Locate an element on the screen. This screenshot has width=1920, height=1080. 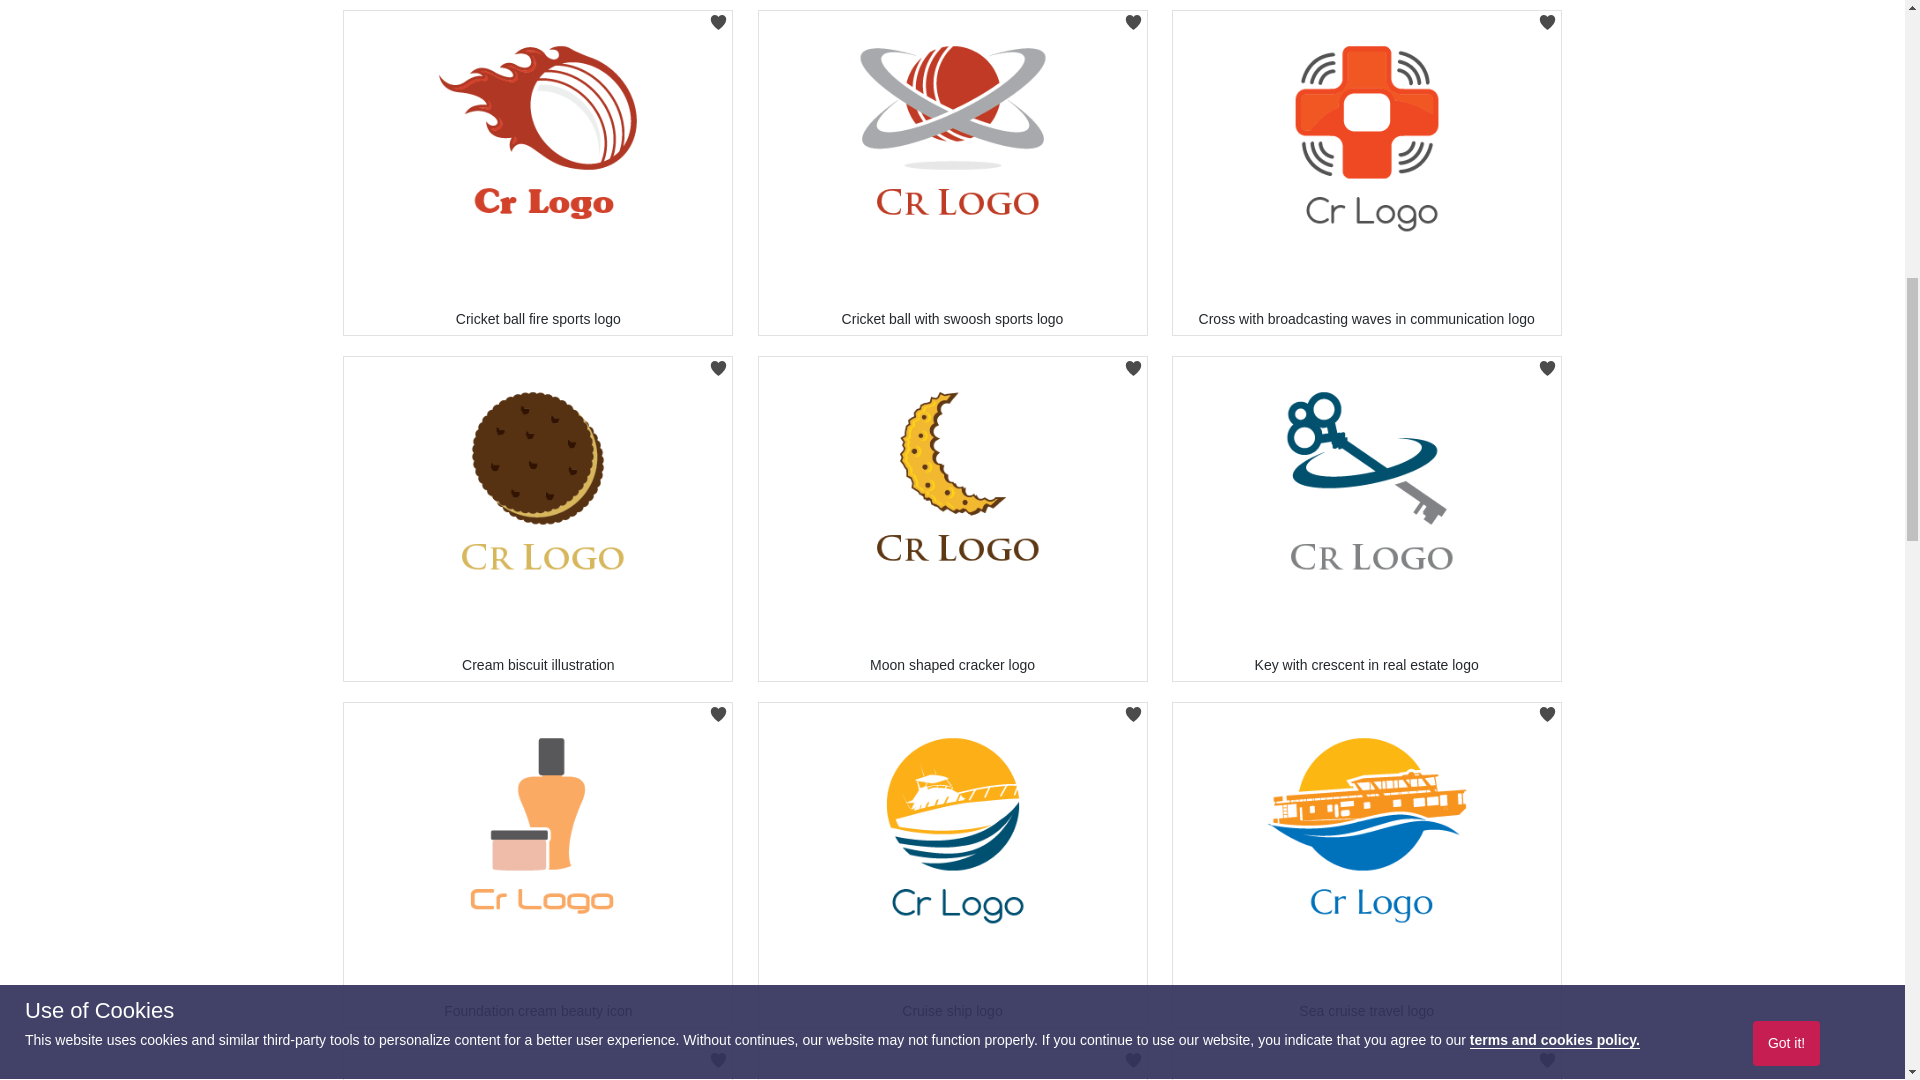
Add To Favorite is located at coordinates (718, 708).